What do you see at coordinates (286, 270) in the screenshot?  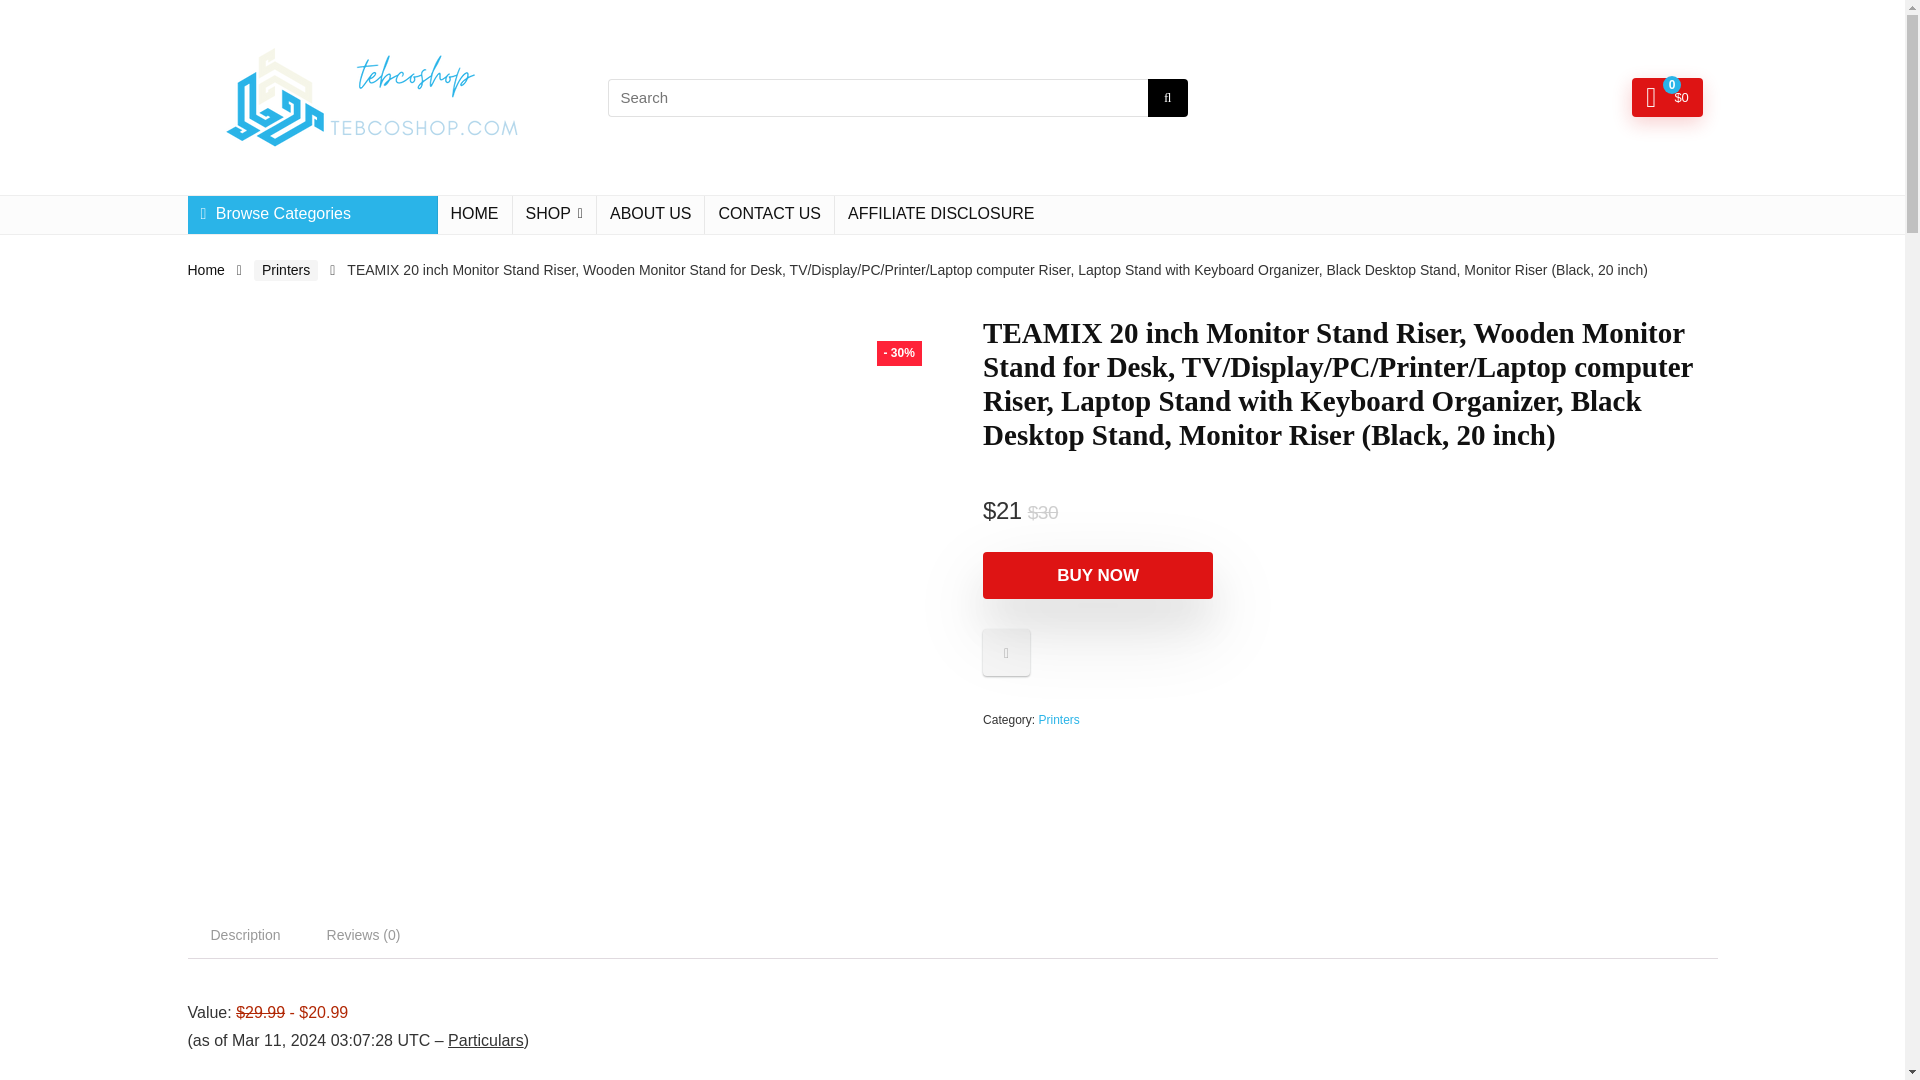 I see `Printers` at bounding box center [286, 270].